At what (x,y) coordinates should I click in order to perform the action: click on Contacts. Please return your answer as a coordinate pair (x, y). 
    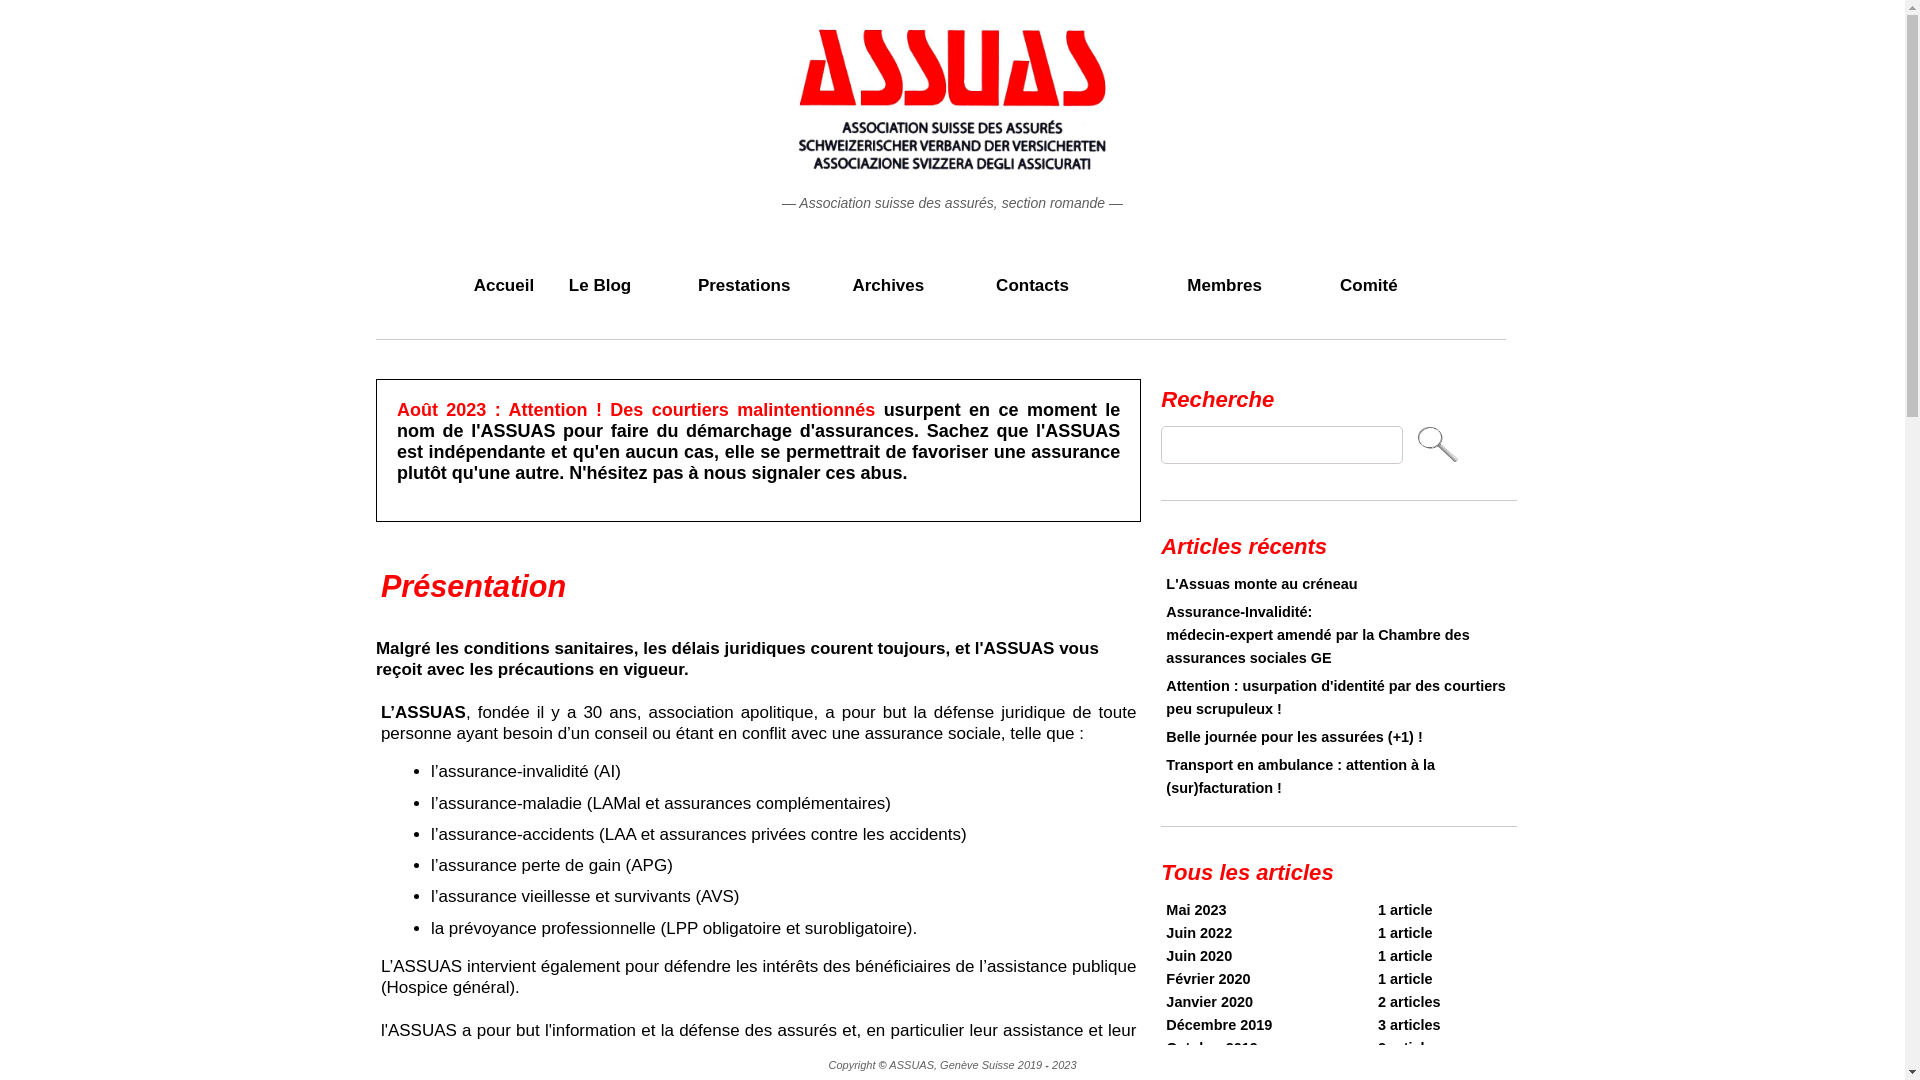
    Looking at the image, I should click on (1032, 286).